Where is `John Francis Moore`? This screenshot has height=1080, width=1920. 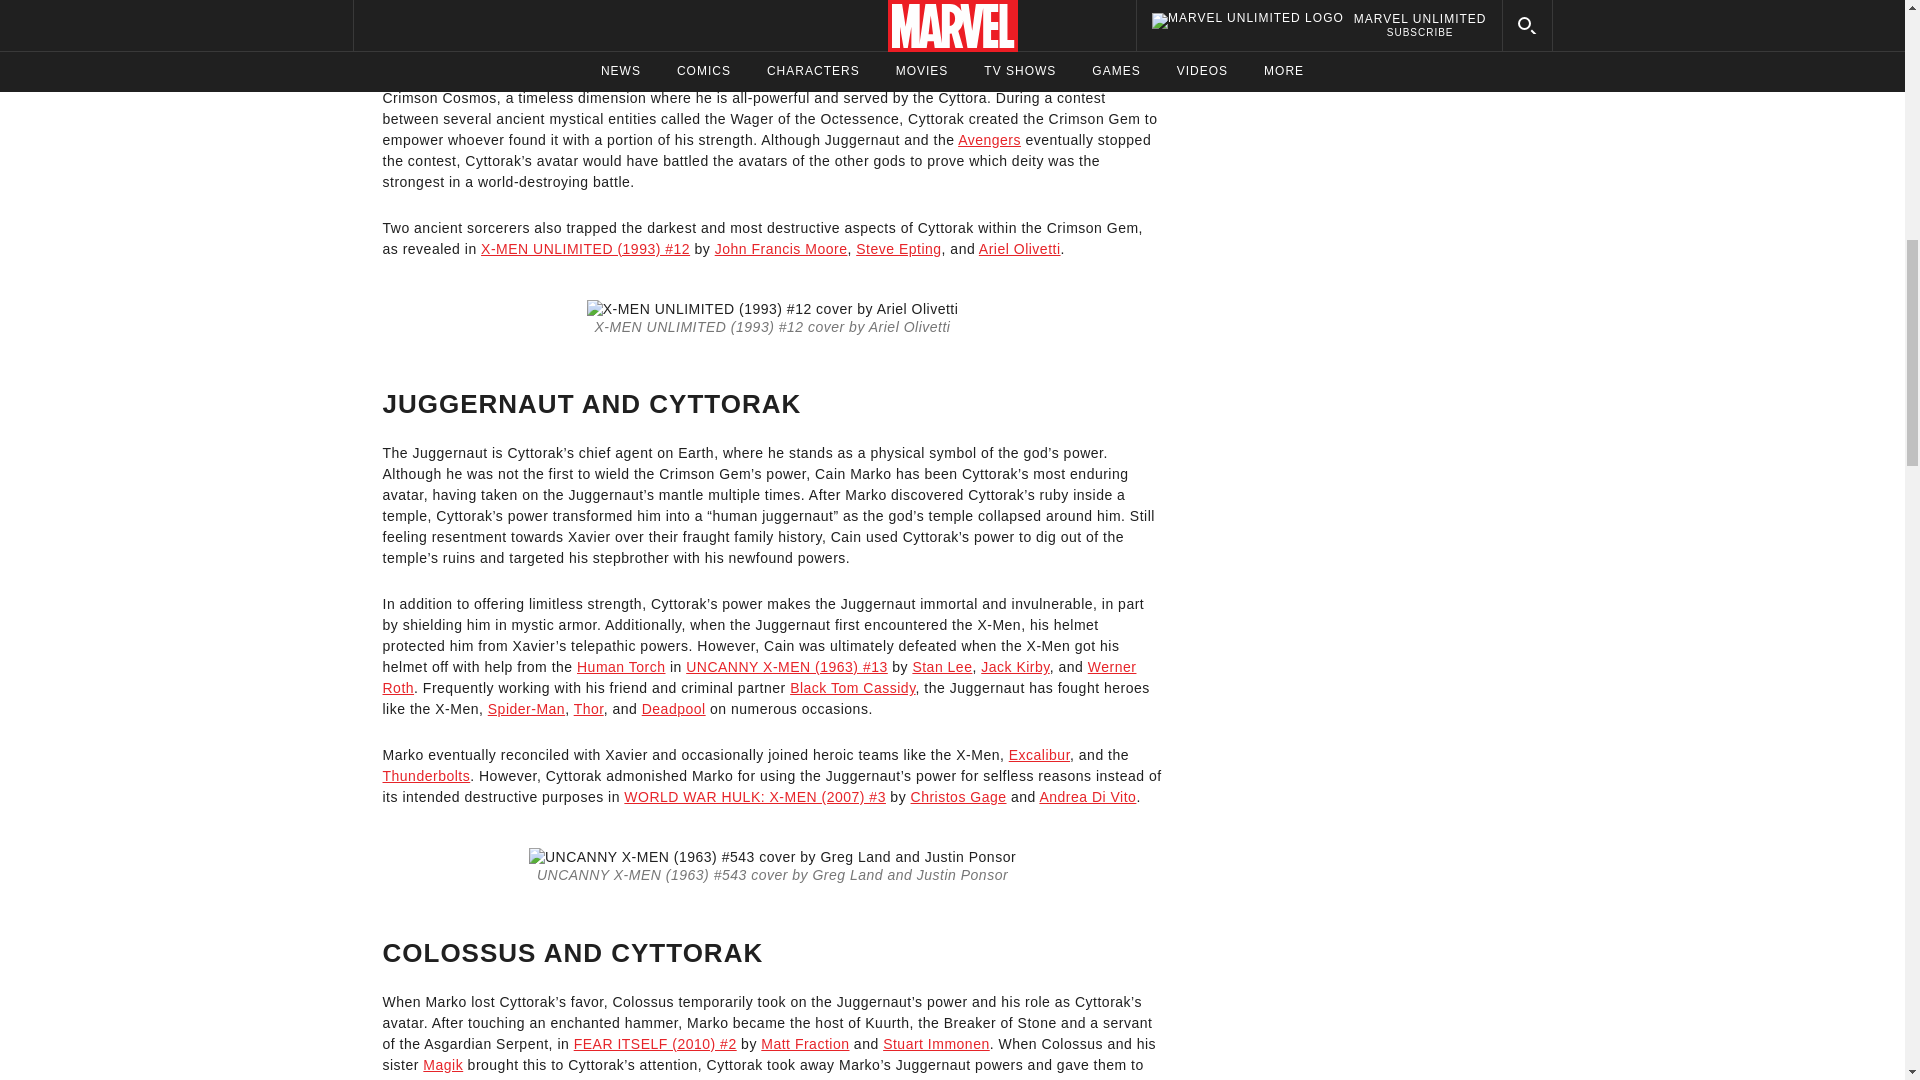 John Francis Moore is located at coordinates (781, 248).